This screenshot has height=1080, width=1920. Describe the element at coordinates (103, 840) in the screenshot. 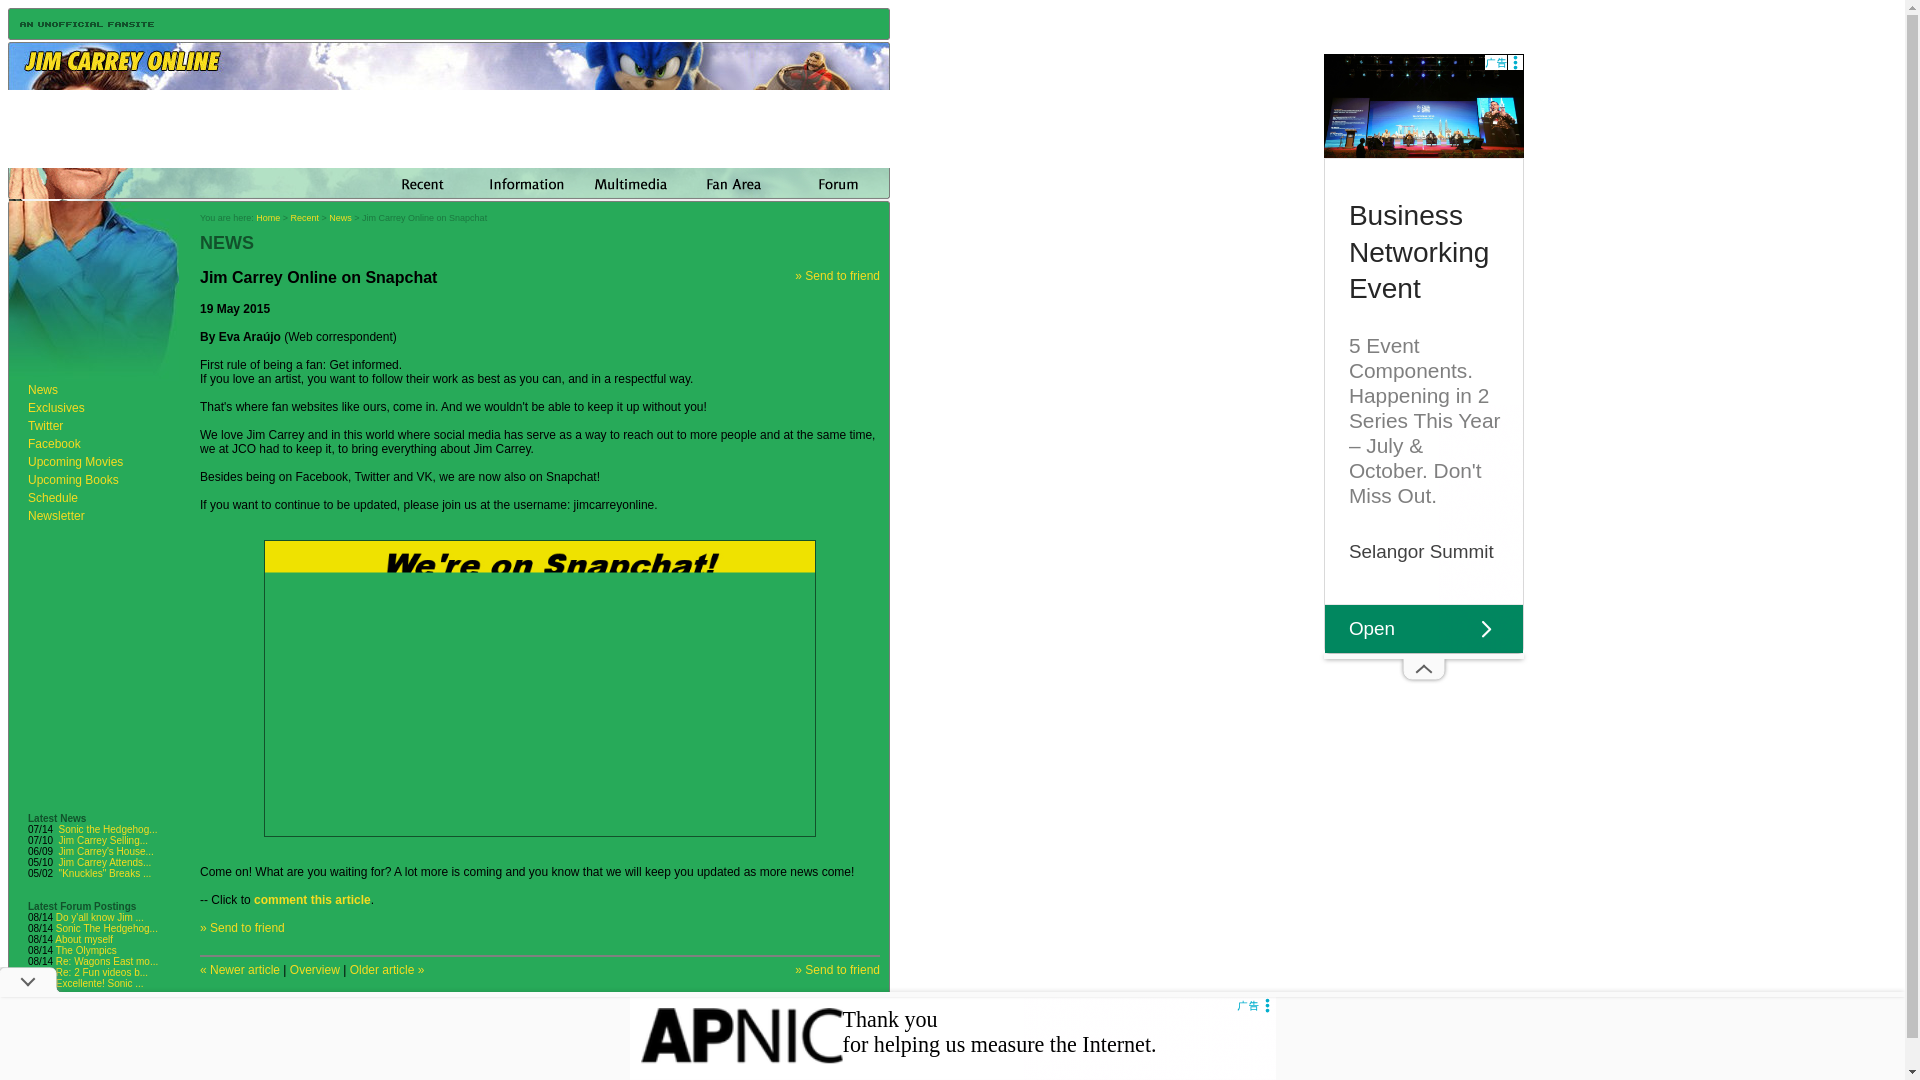

I see `Jim Carrey Selling Personal Items` at that location.